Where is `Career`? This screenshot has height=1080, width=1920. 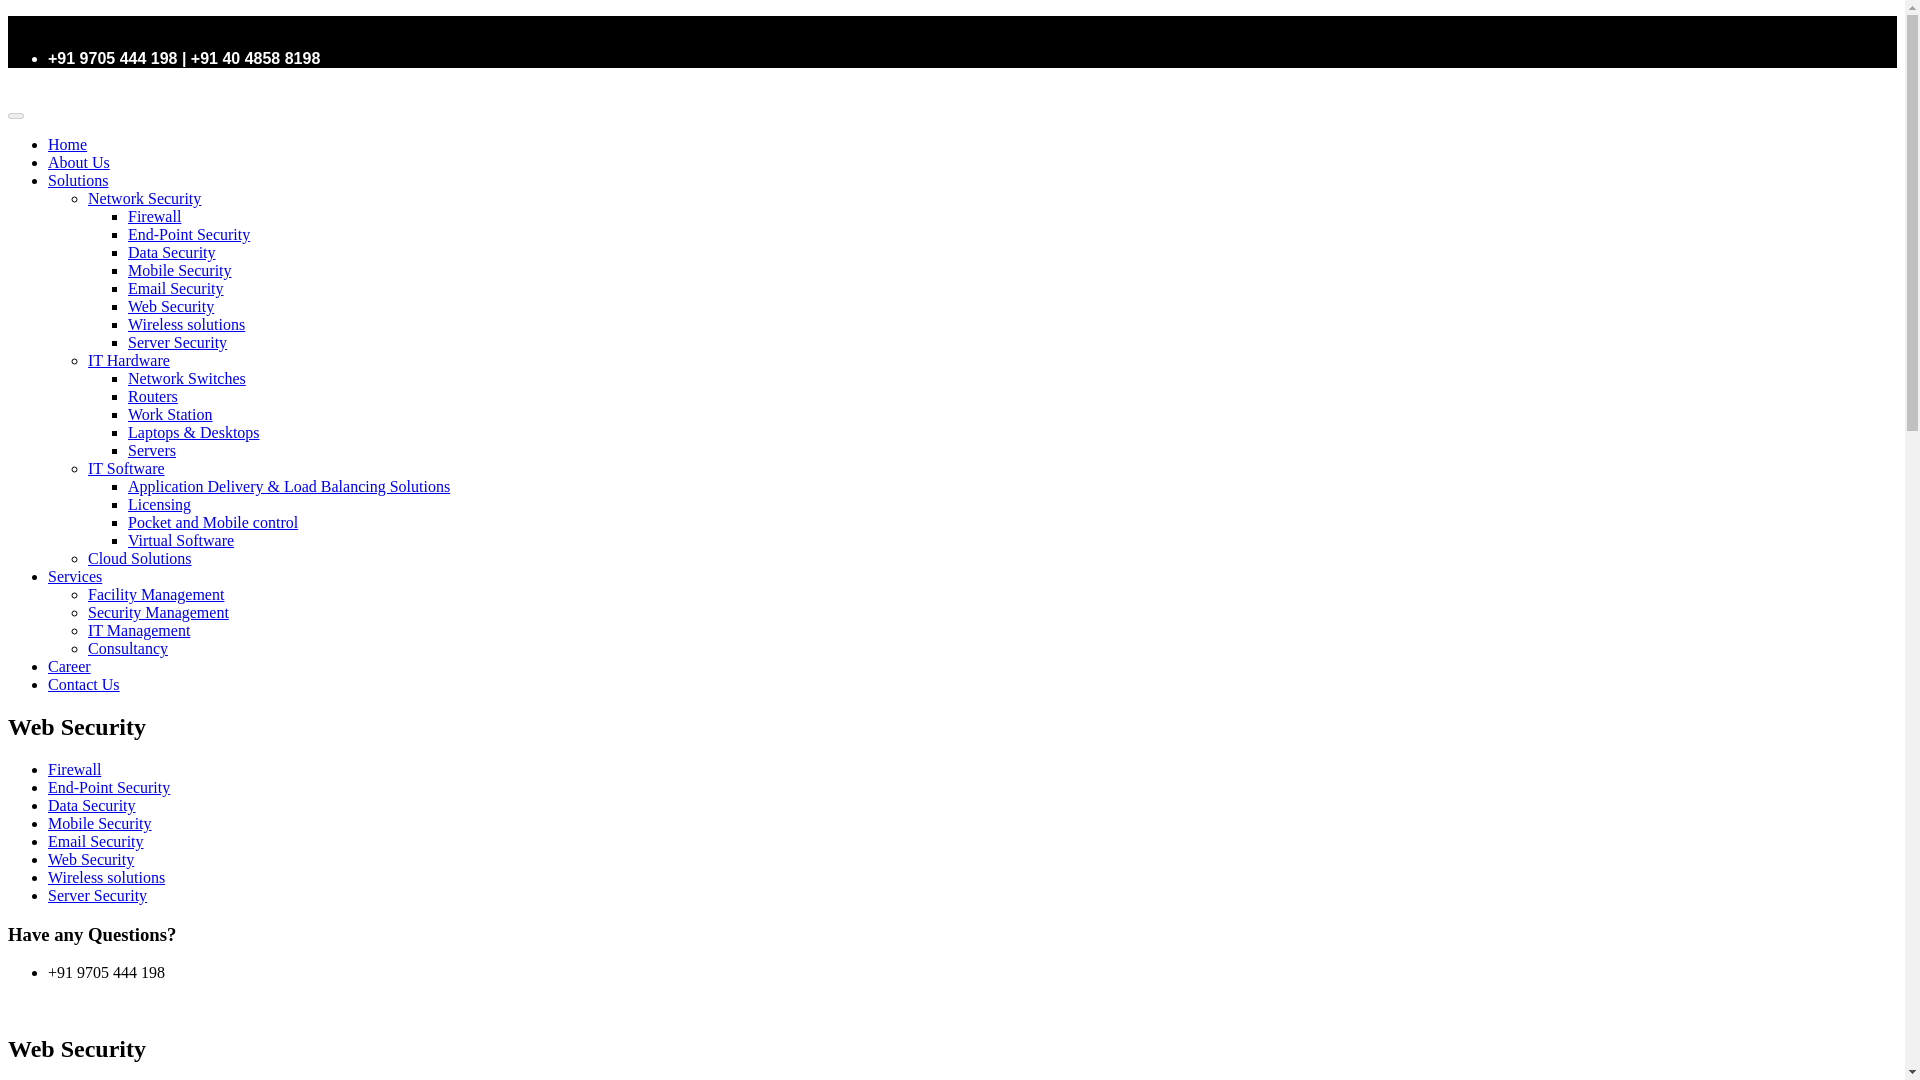
Career is located at coordinates (69, 666).